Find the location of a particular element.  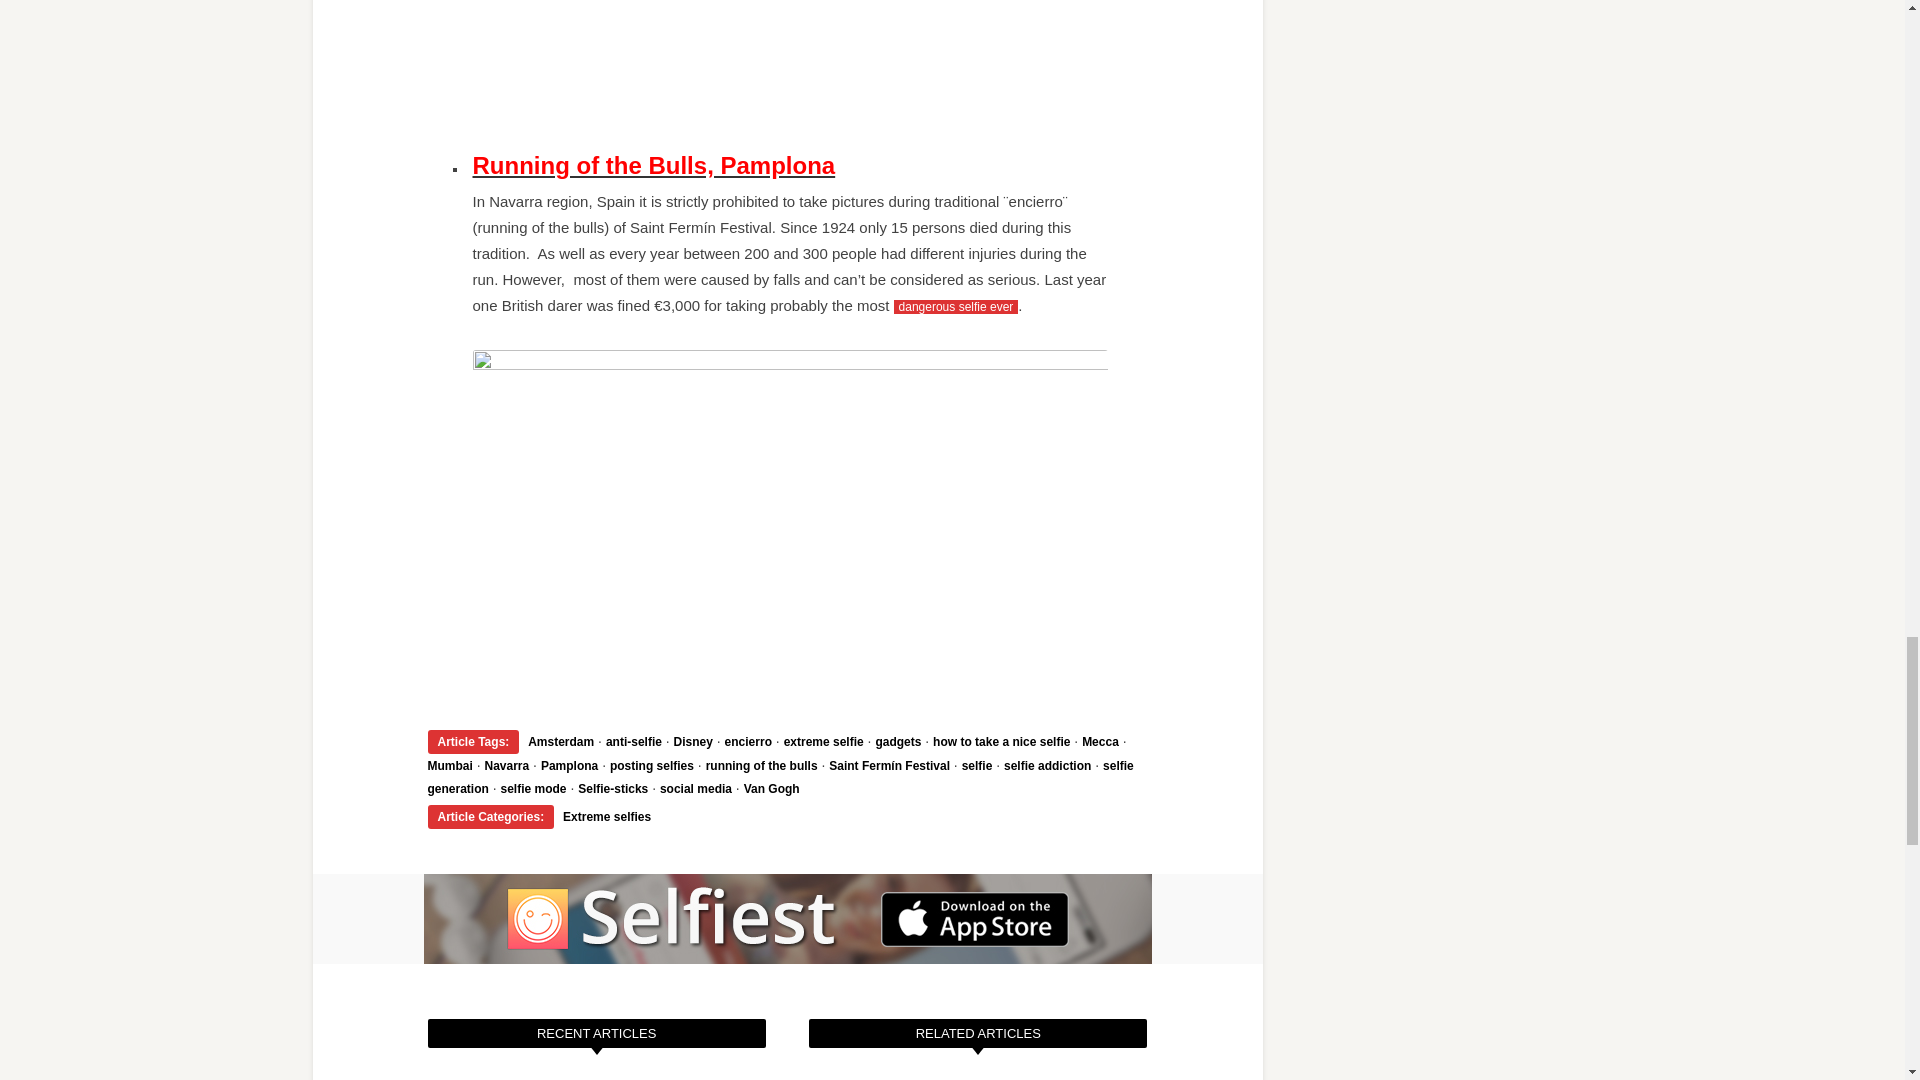

Van Gogh is located at coordinates (772, 788).